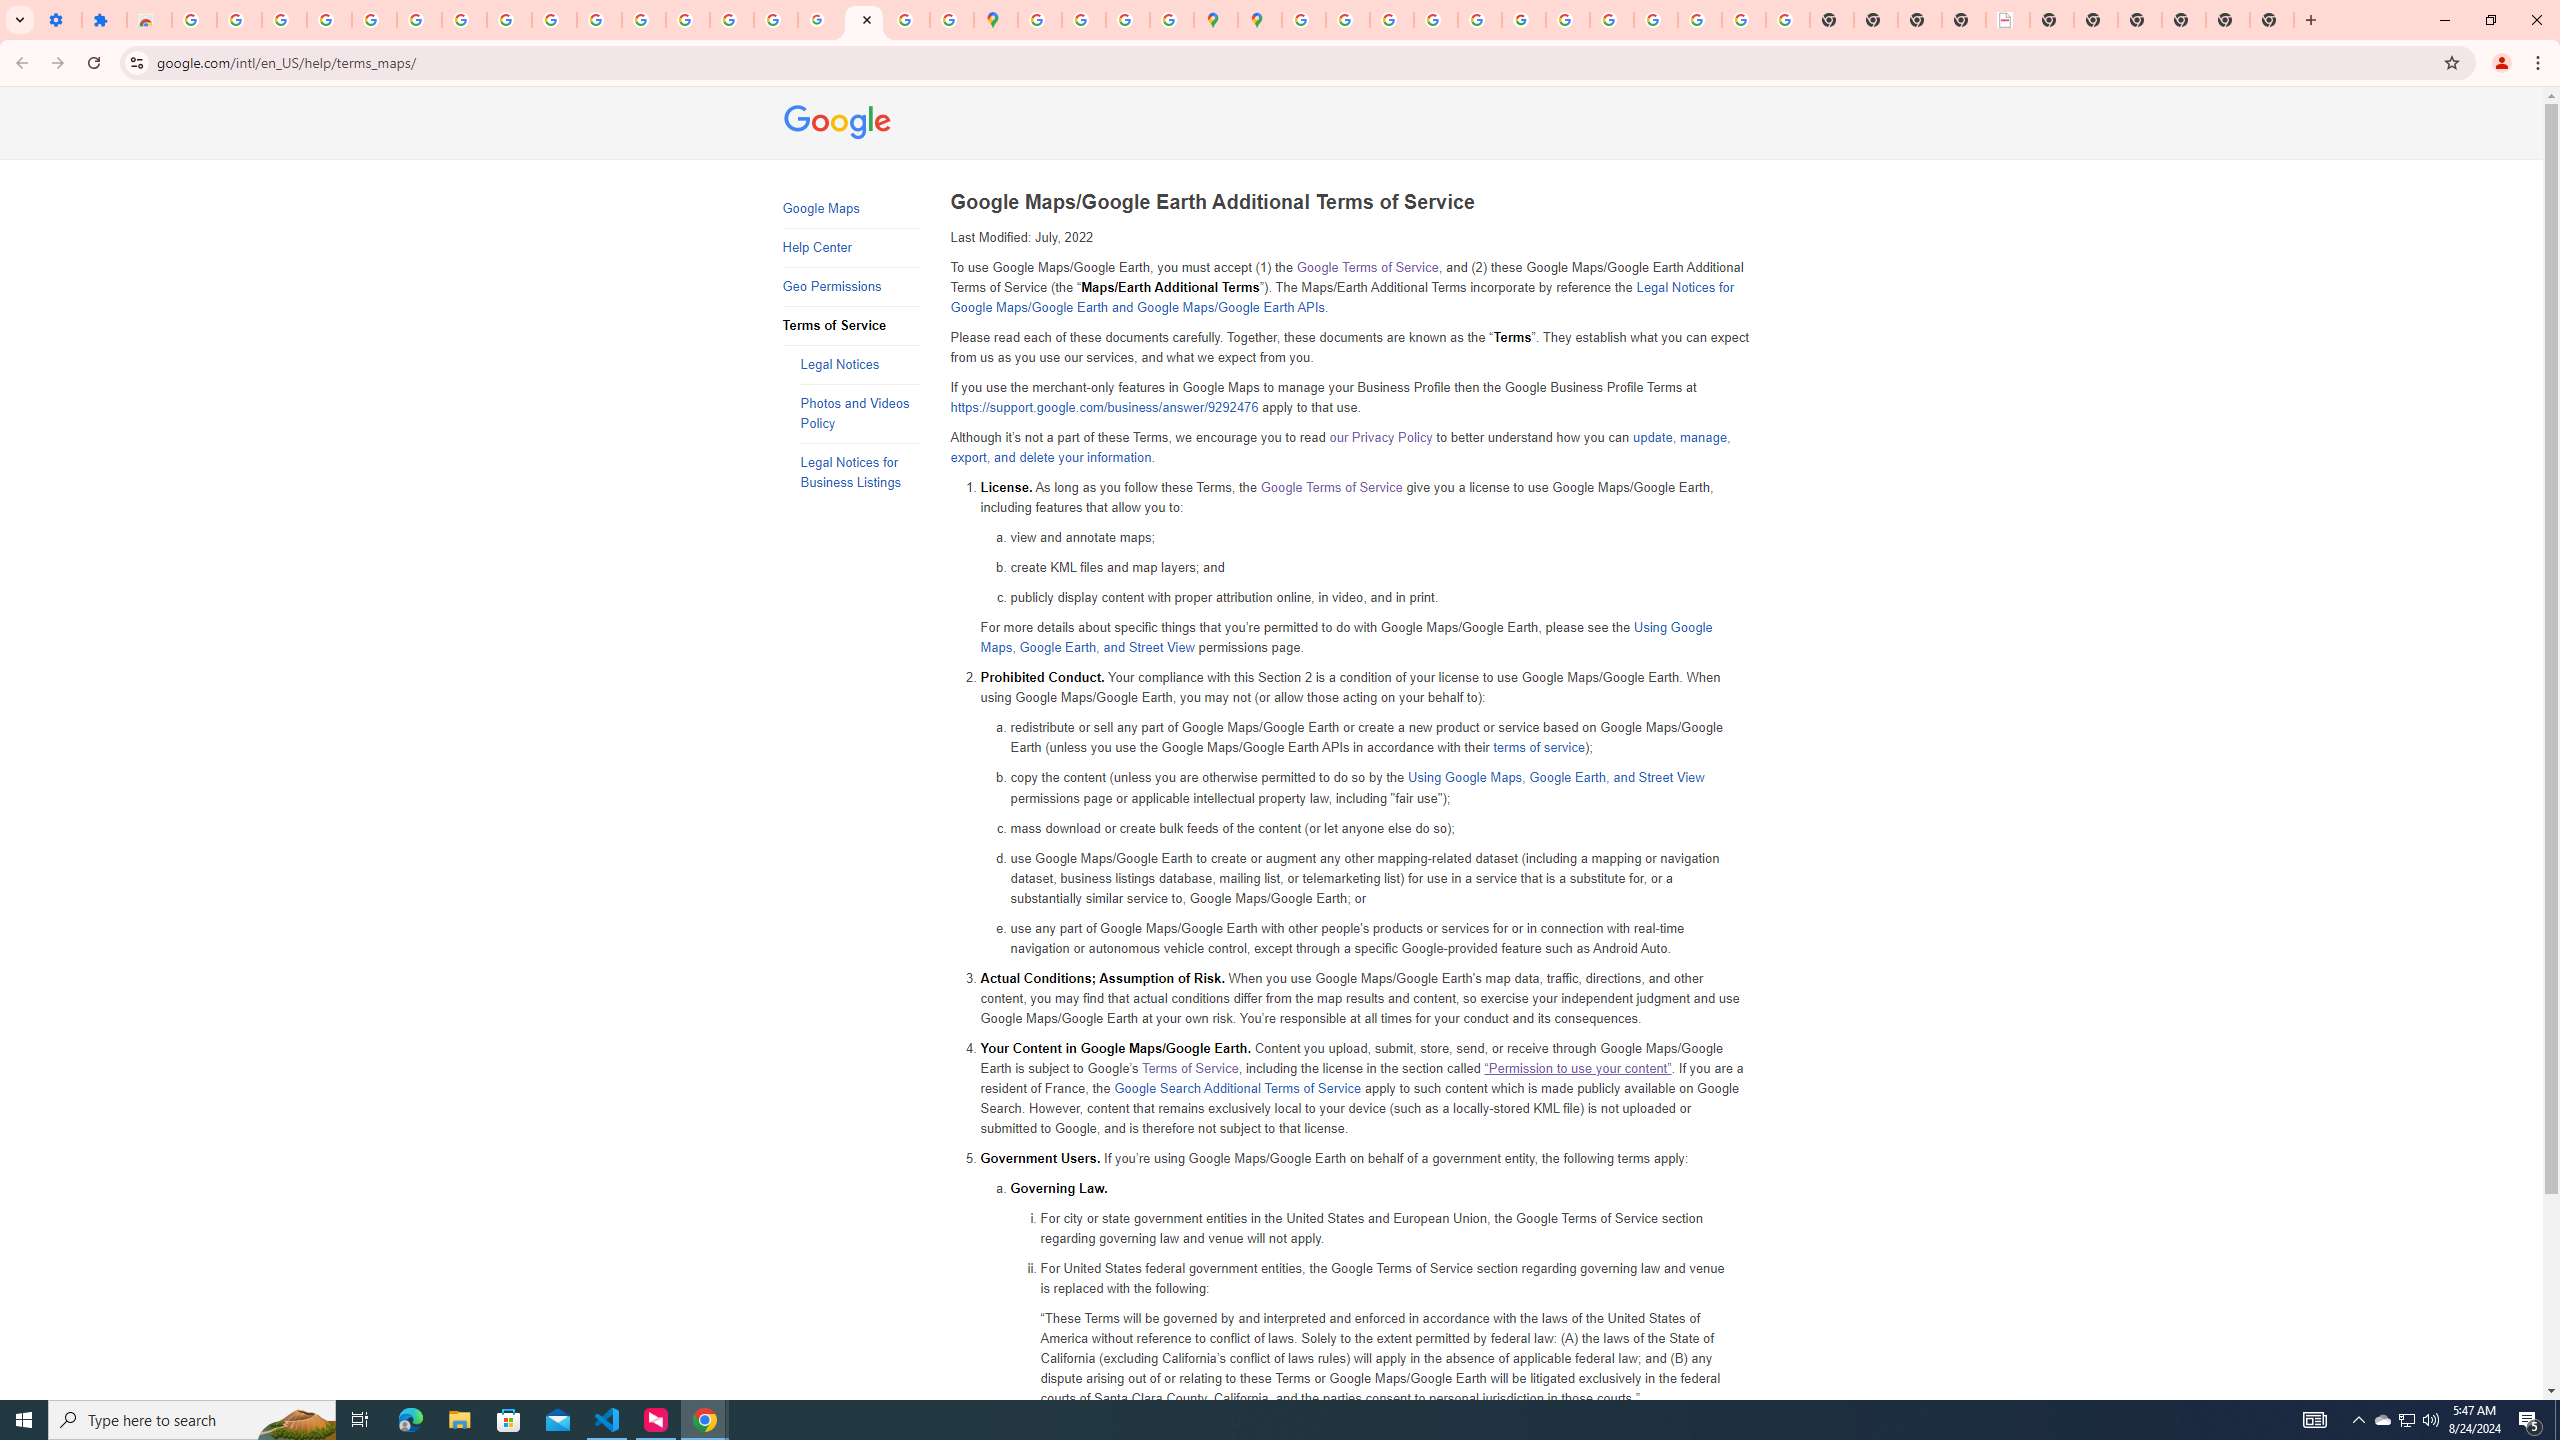 The height and width of the screenshot is (1440, 2560). What do you see at coordinates (996, 20) in the screenshot?
I see `Google Maps` at bounding box center [996, 20].